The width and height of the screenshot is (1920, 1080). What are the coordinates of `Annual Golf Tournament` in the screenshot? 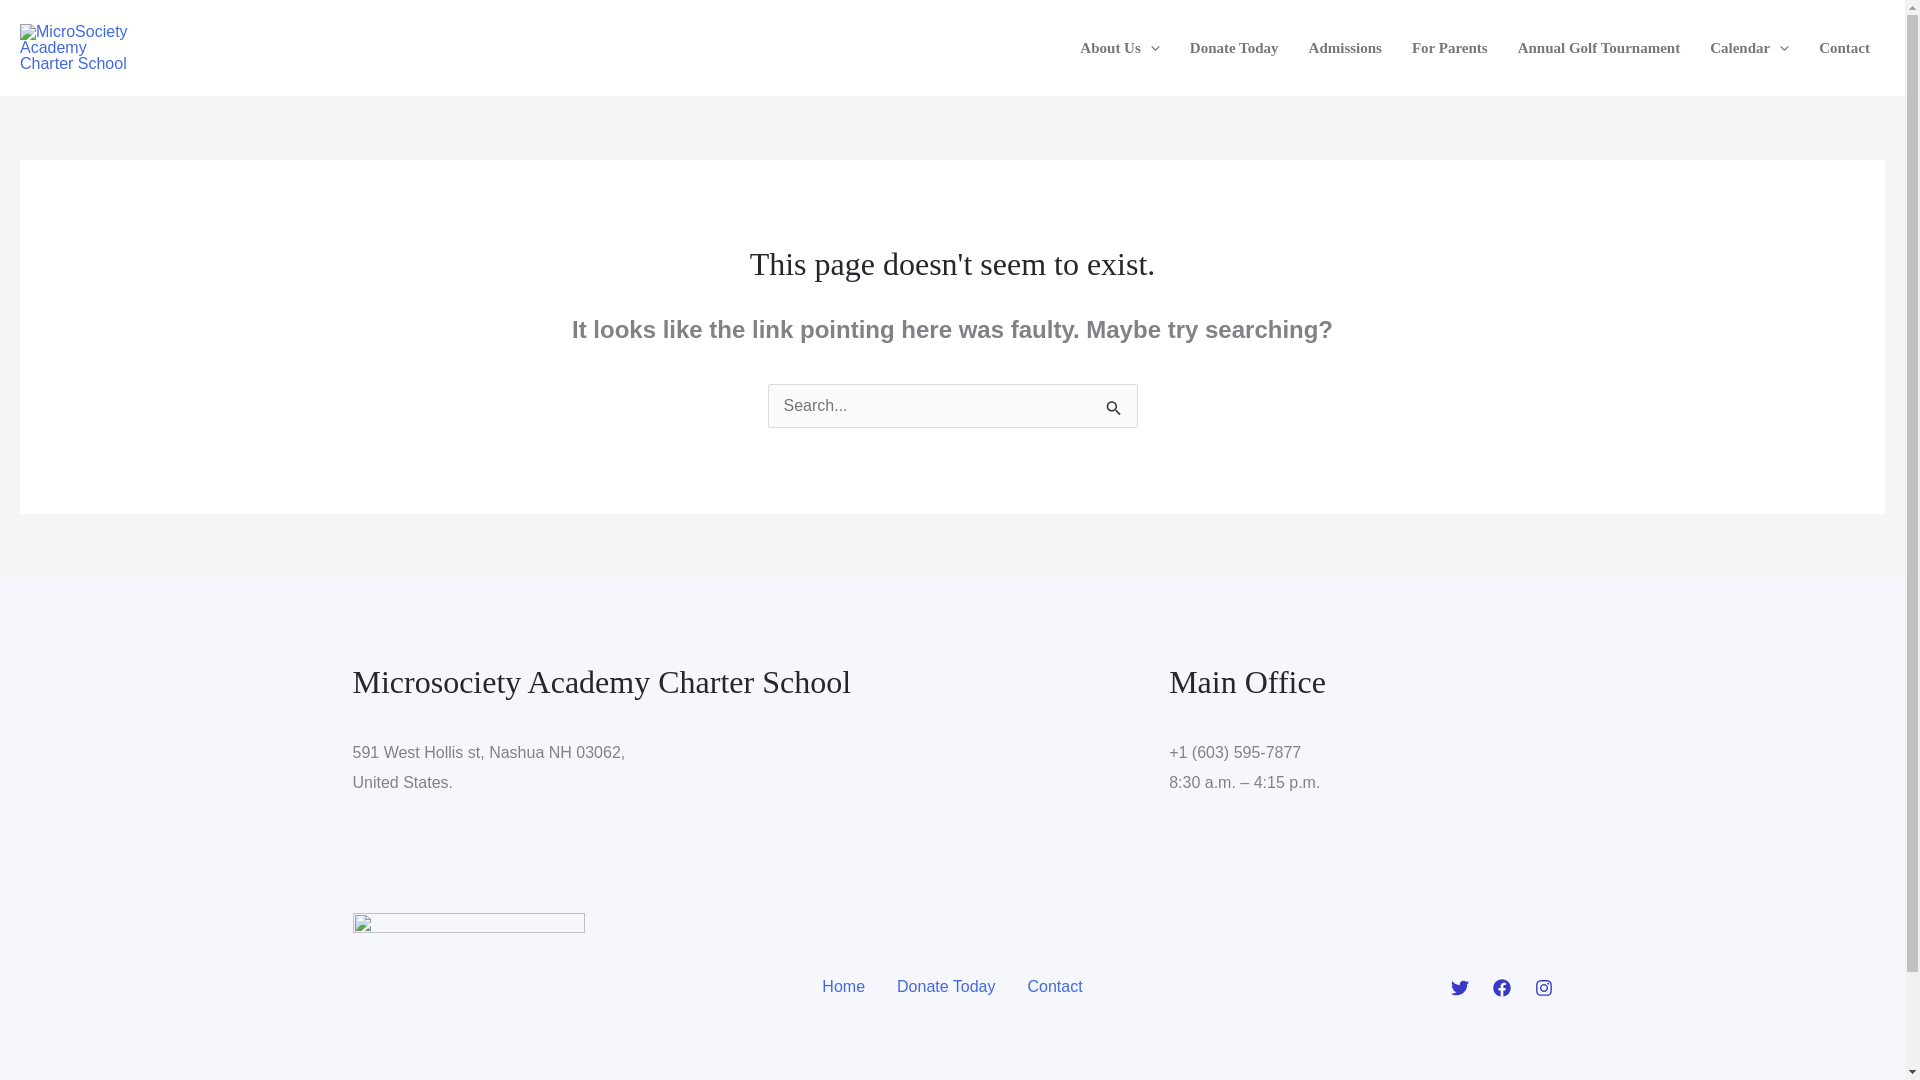 It's located at (1599, 48).